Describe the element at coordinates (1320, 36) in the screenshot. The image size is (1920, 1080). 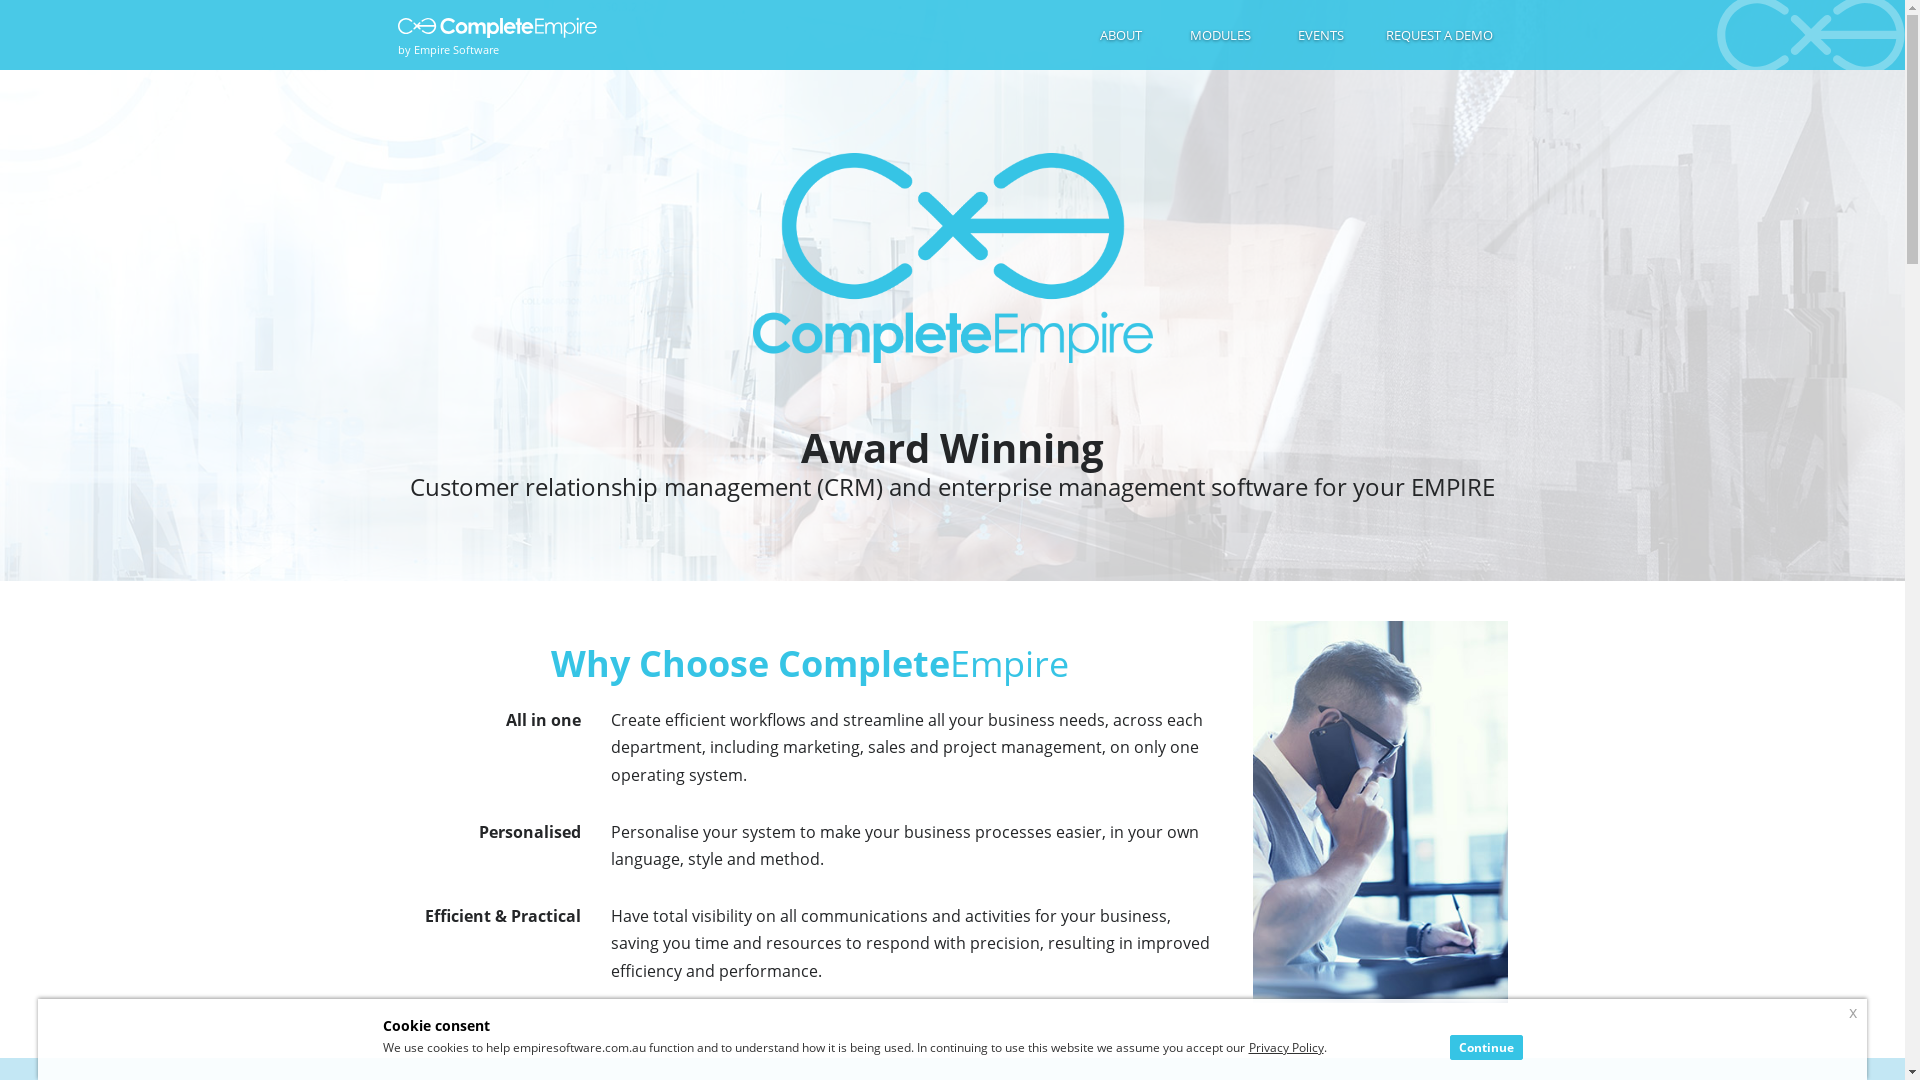
I see `EVENTS` at that location.